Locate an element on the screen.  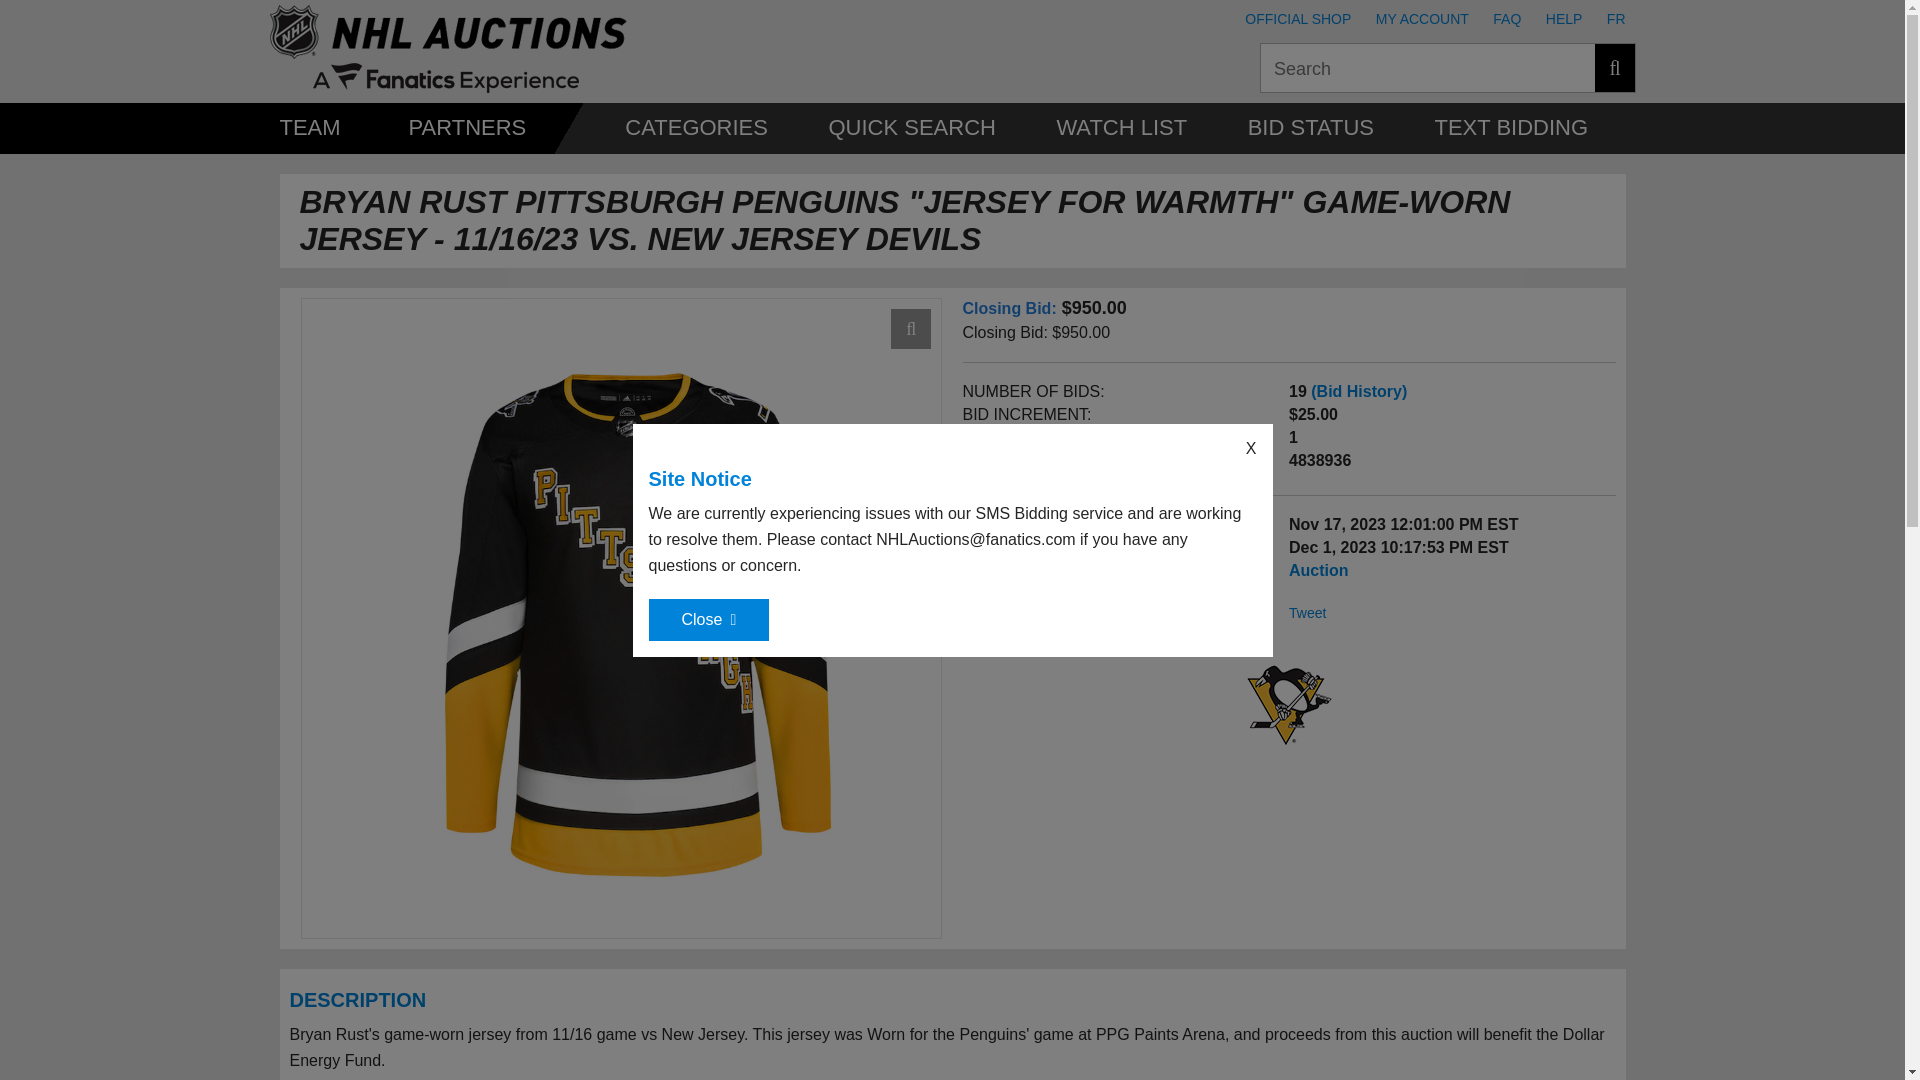
OFFICIAL SHOP is located at coordinates (1298, 18).